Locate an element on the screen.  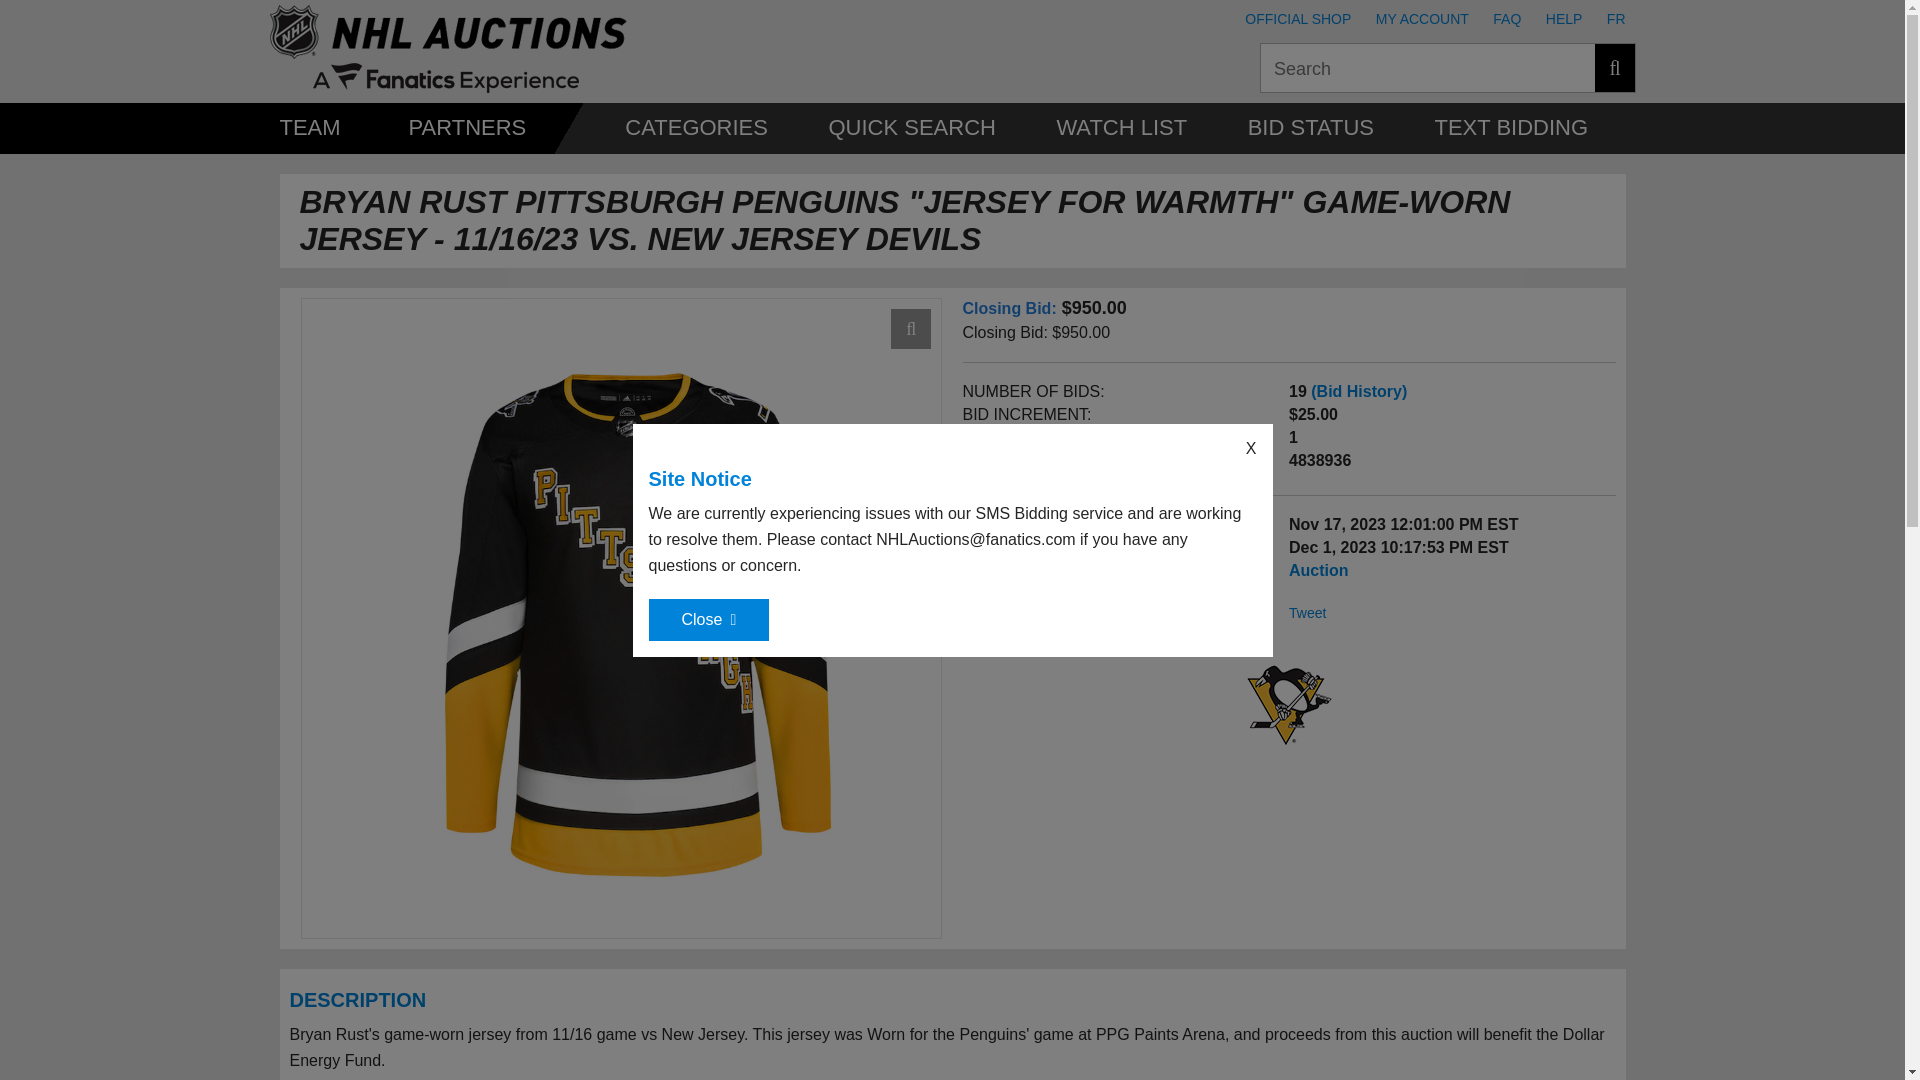
OFFICIAL SHOP is located at coordinates (1298, 18).